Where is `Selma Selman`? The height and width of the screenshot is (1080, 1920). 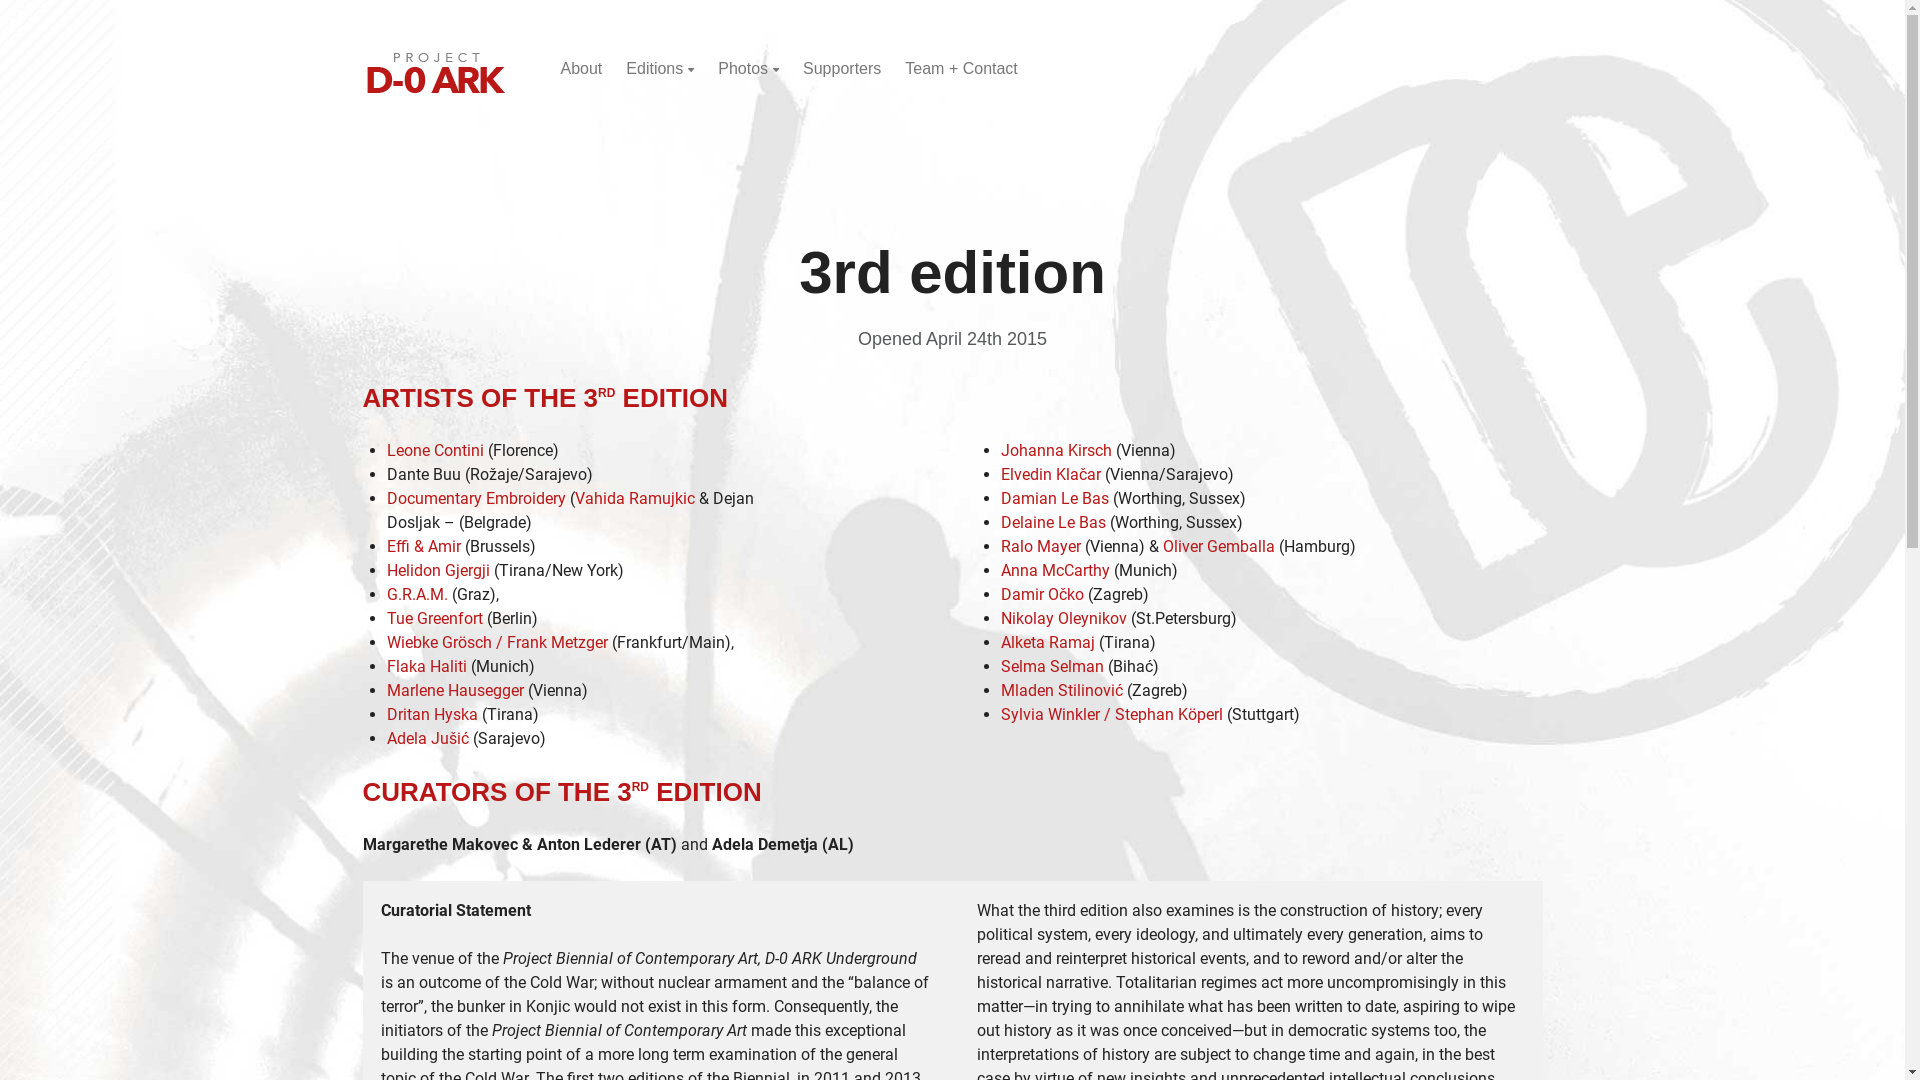 Selma Selman is located at coordinates (1052, 666).